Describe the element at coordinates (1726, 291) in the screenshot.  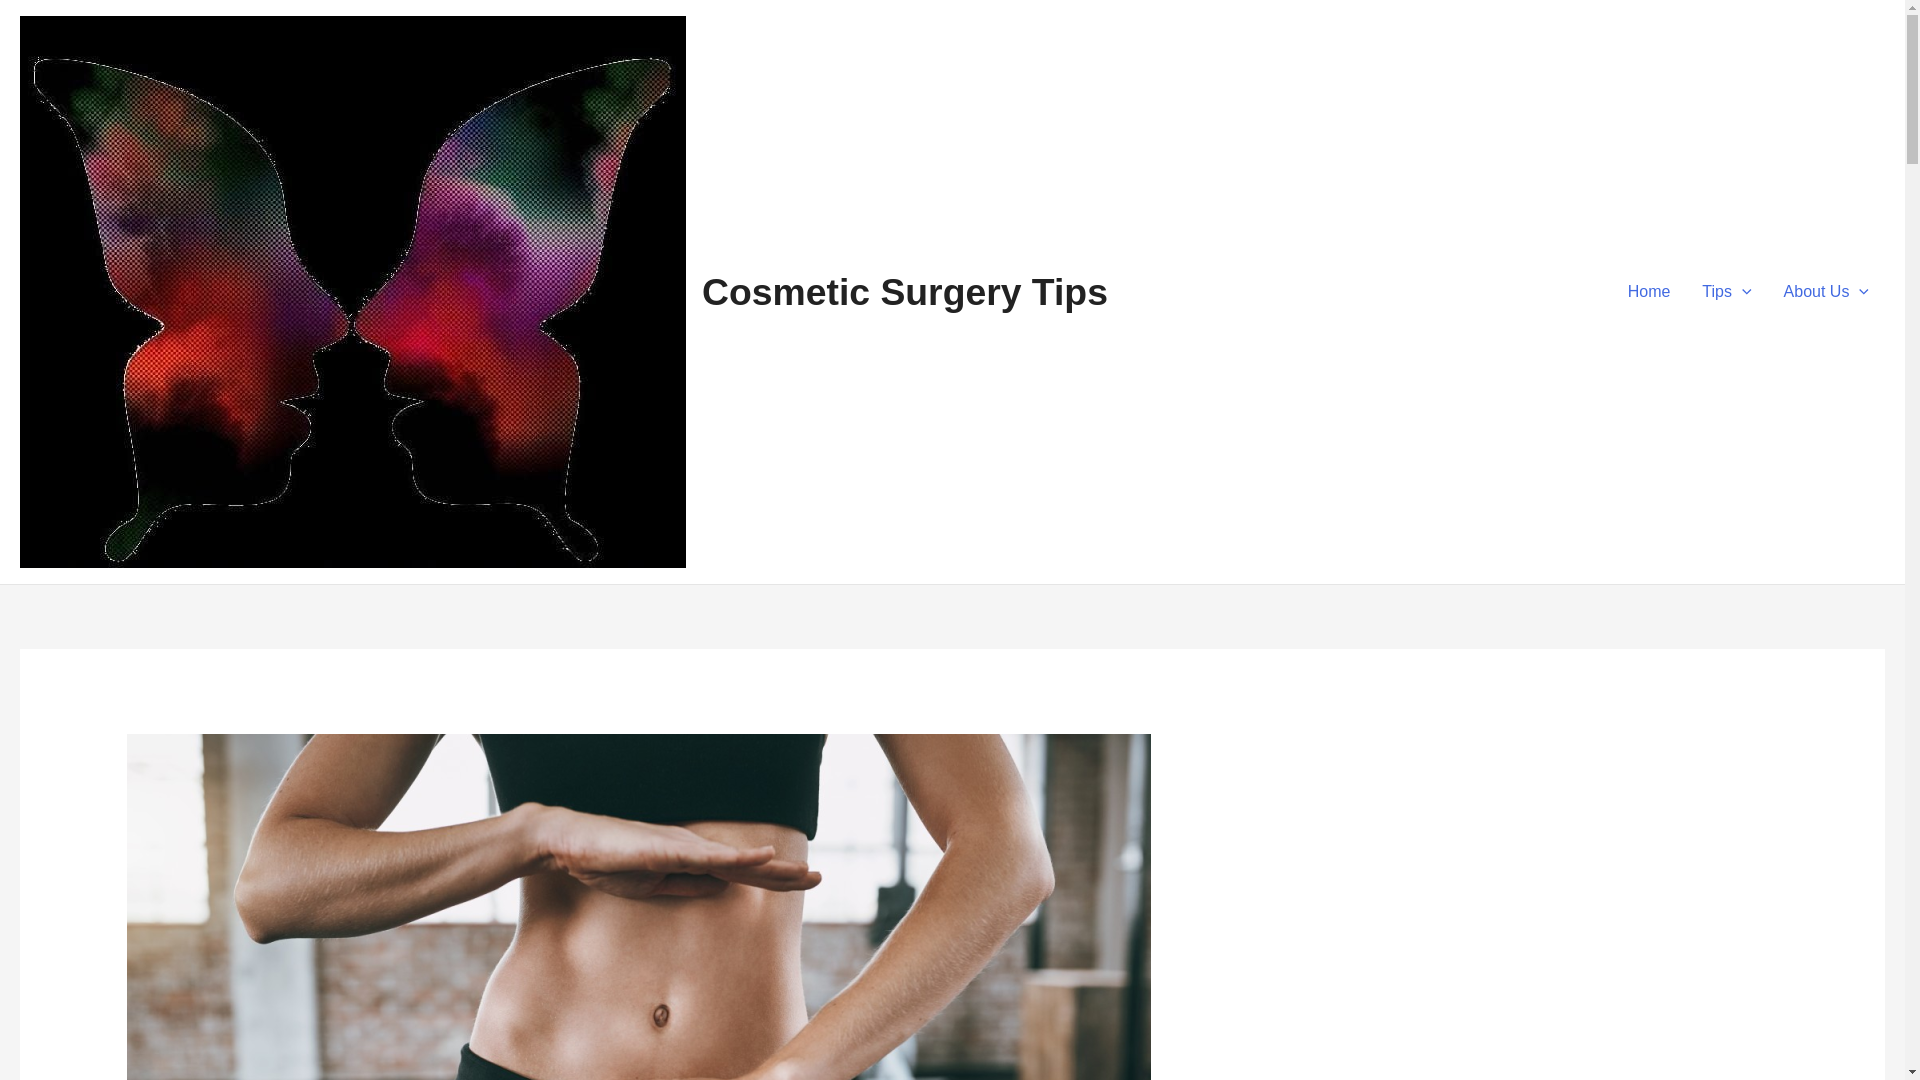
I see `Tips` at that location.